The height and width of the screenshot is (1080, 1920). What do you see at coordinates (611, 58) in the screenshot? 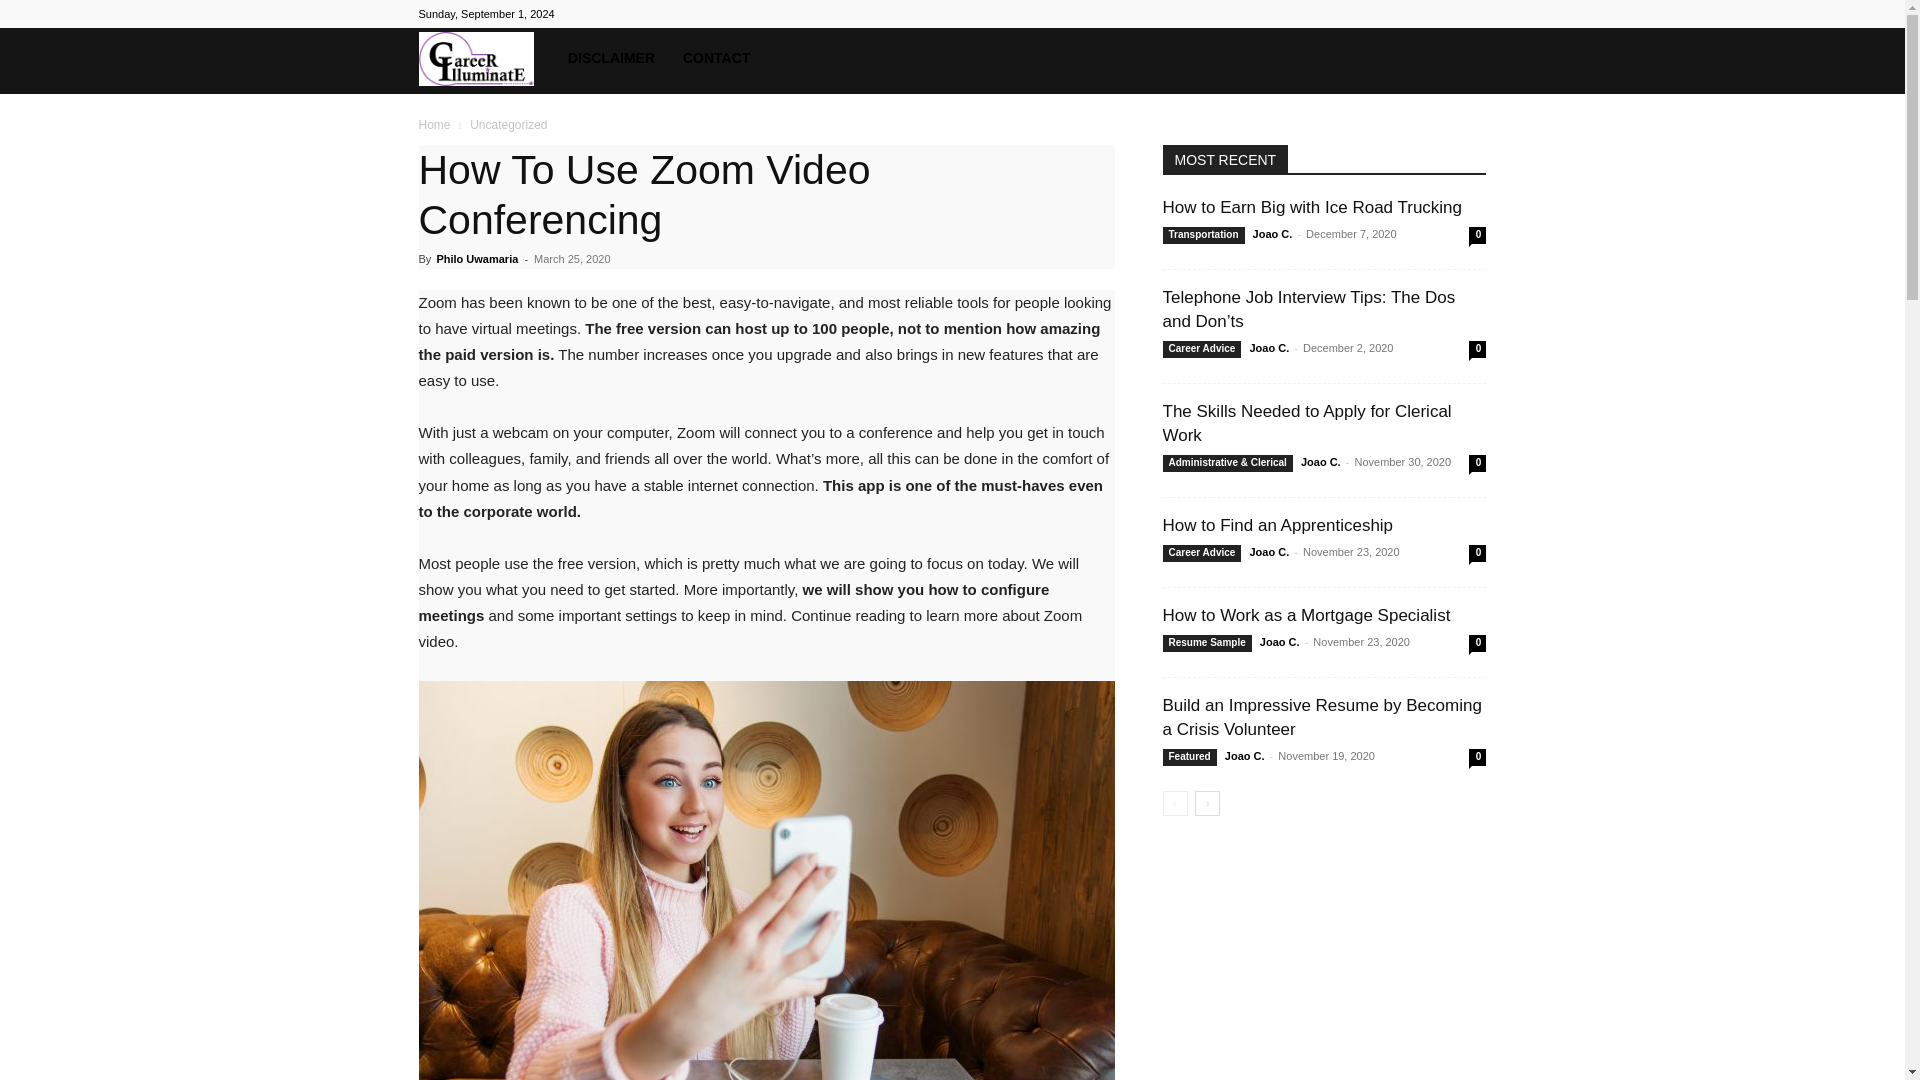
I see `DISCLAIMER` at bounding box center [611, 58].